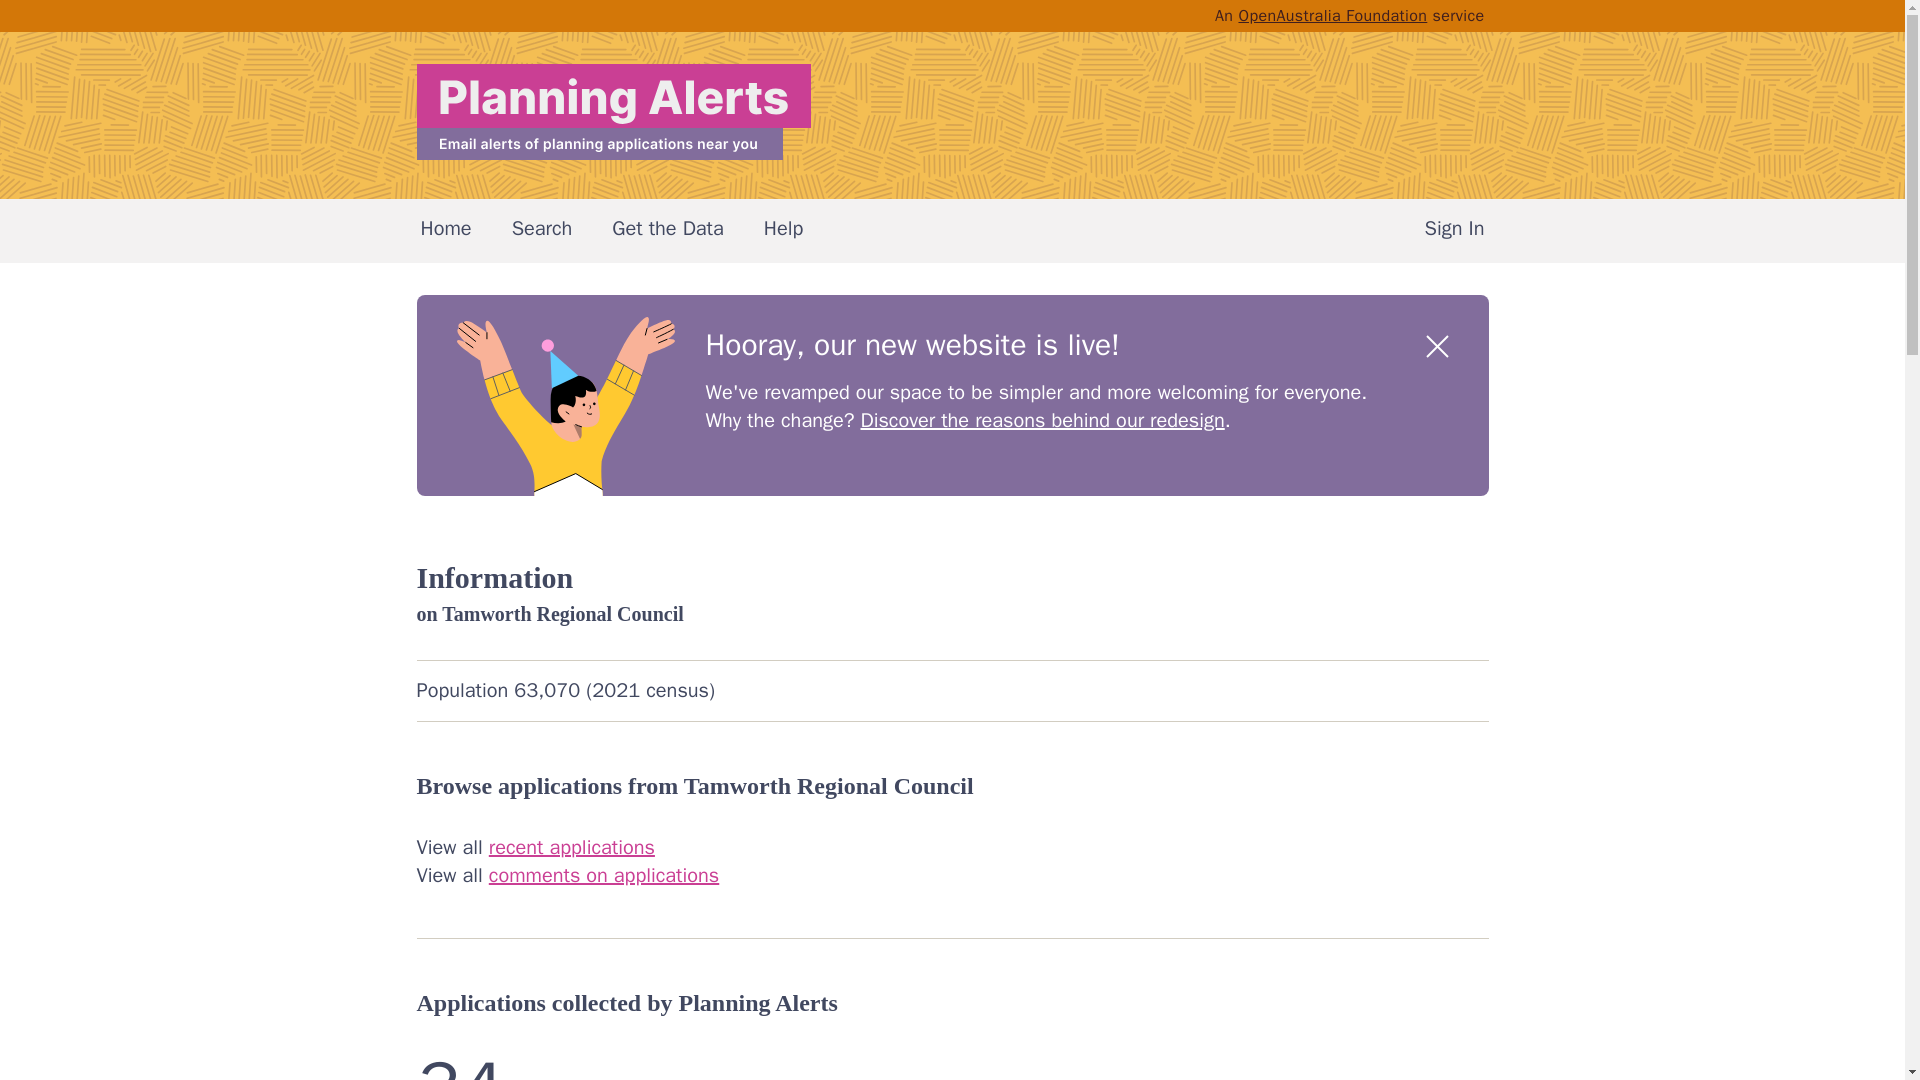  What do you see at coordinates (445, 230) in the screenshot?
I see `Home` at bounding box center [445, 230].